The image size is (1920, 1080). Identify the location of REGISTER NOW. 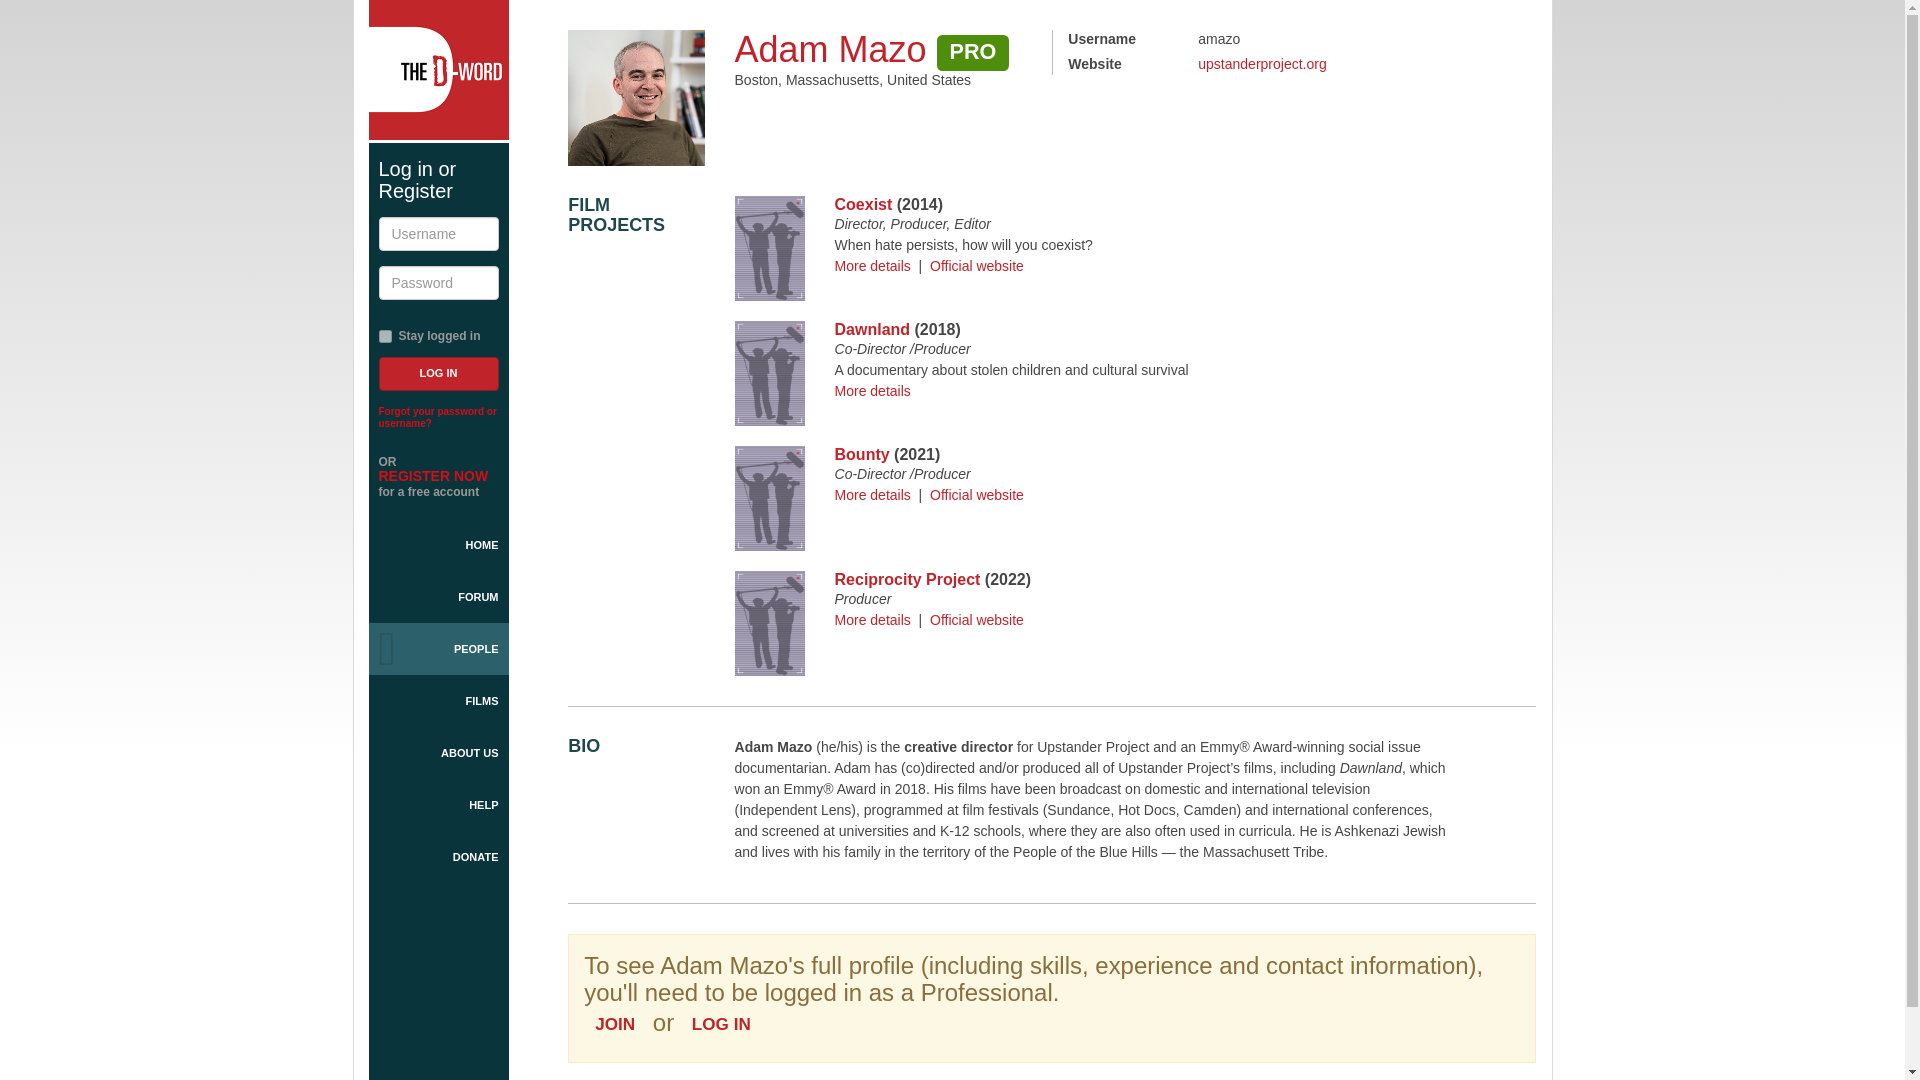
(432, 475).